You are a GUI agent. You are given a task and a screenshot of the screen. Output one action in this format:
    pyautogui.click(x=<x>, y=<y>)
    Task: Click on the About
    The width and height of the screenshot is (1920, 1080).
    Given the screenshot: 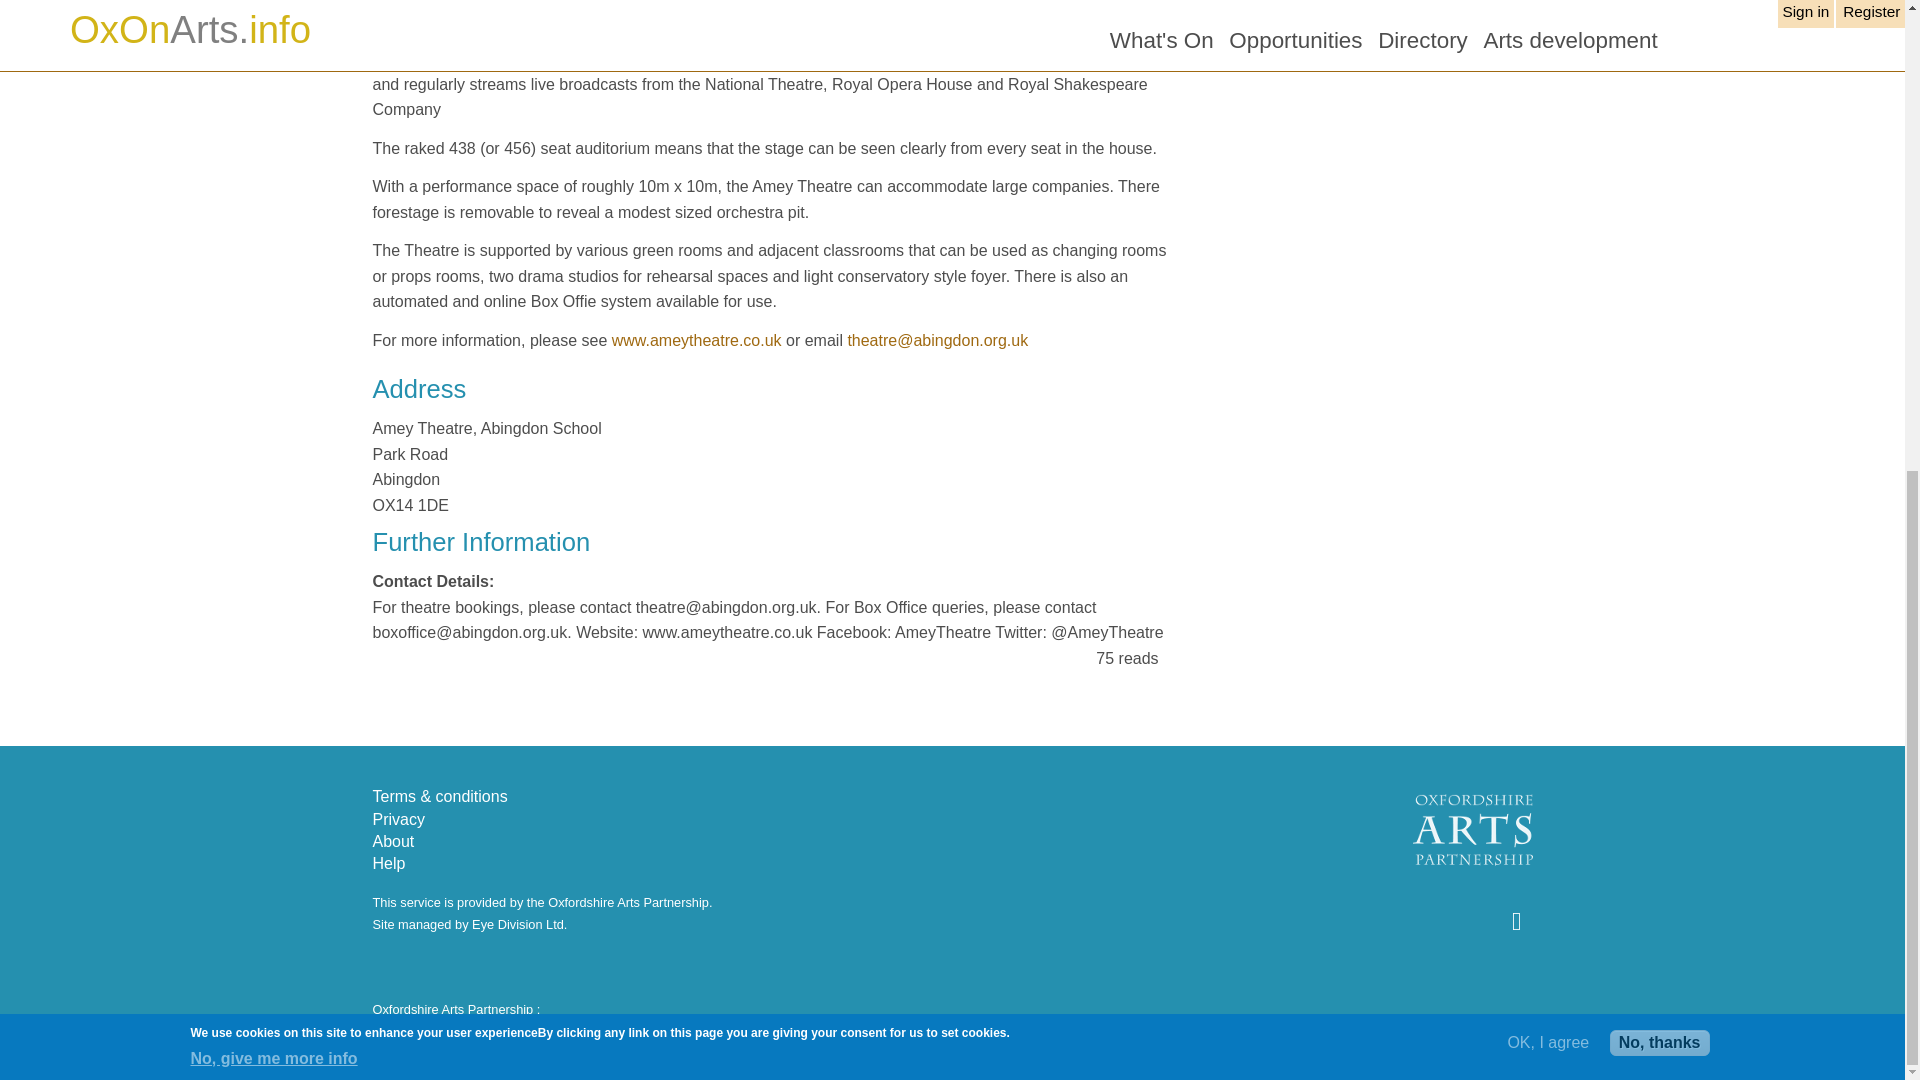 What is the action you would take?
    pyautogui.click(x=393, y=840)
    